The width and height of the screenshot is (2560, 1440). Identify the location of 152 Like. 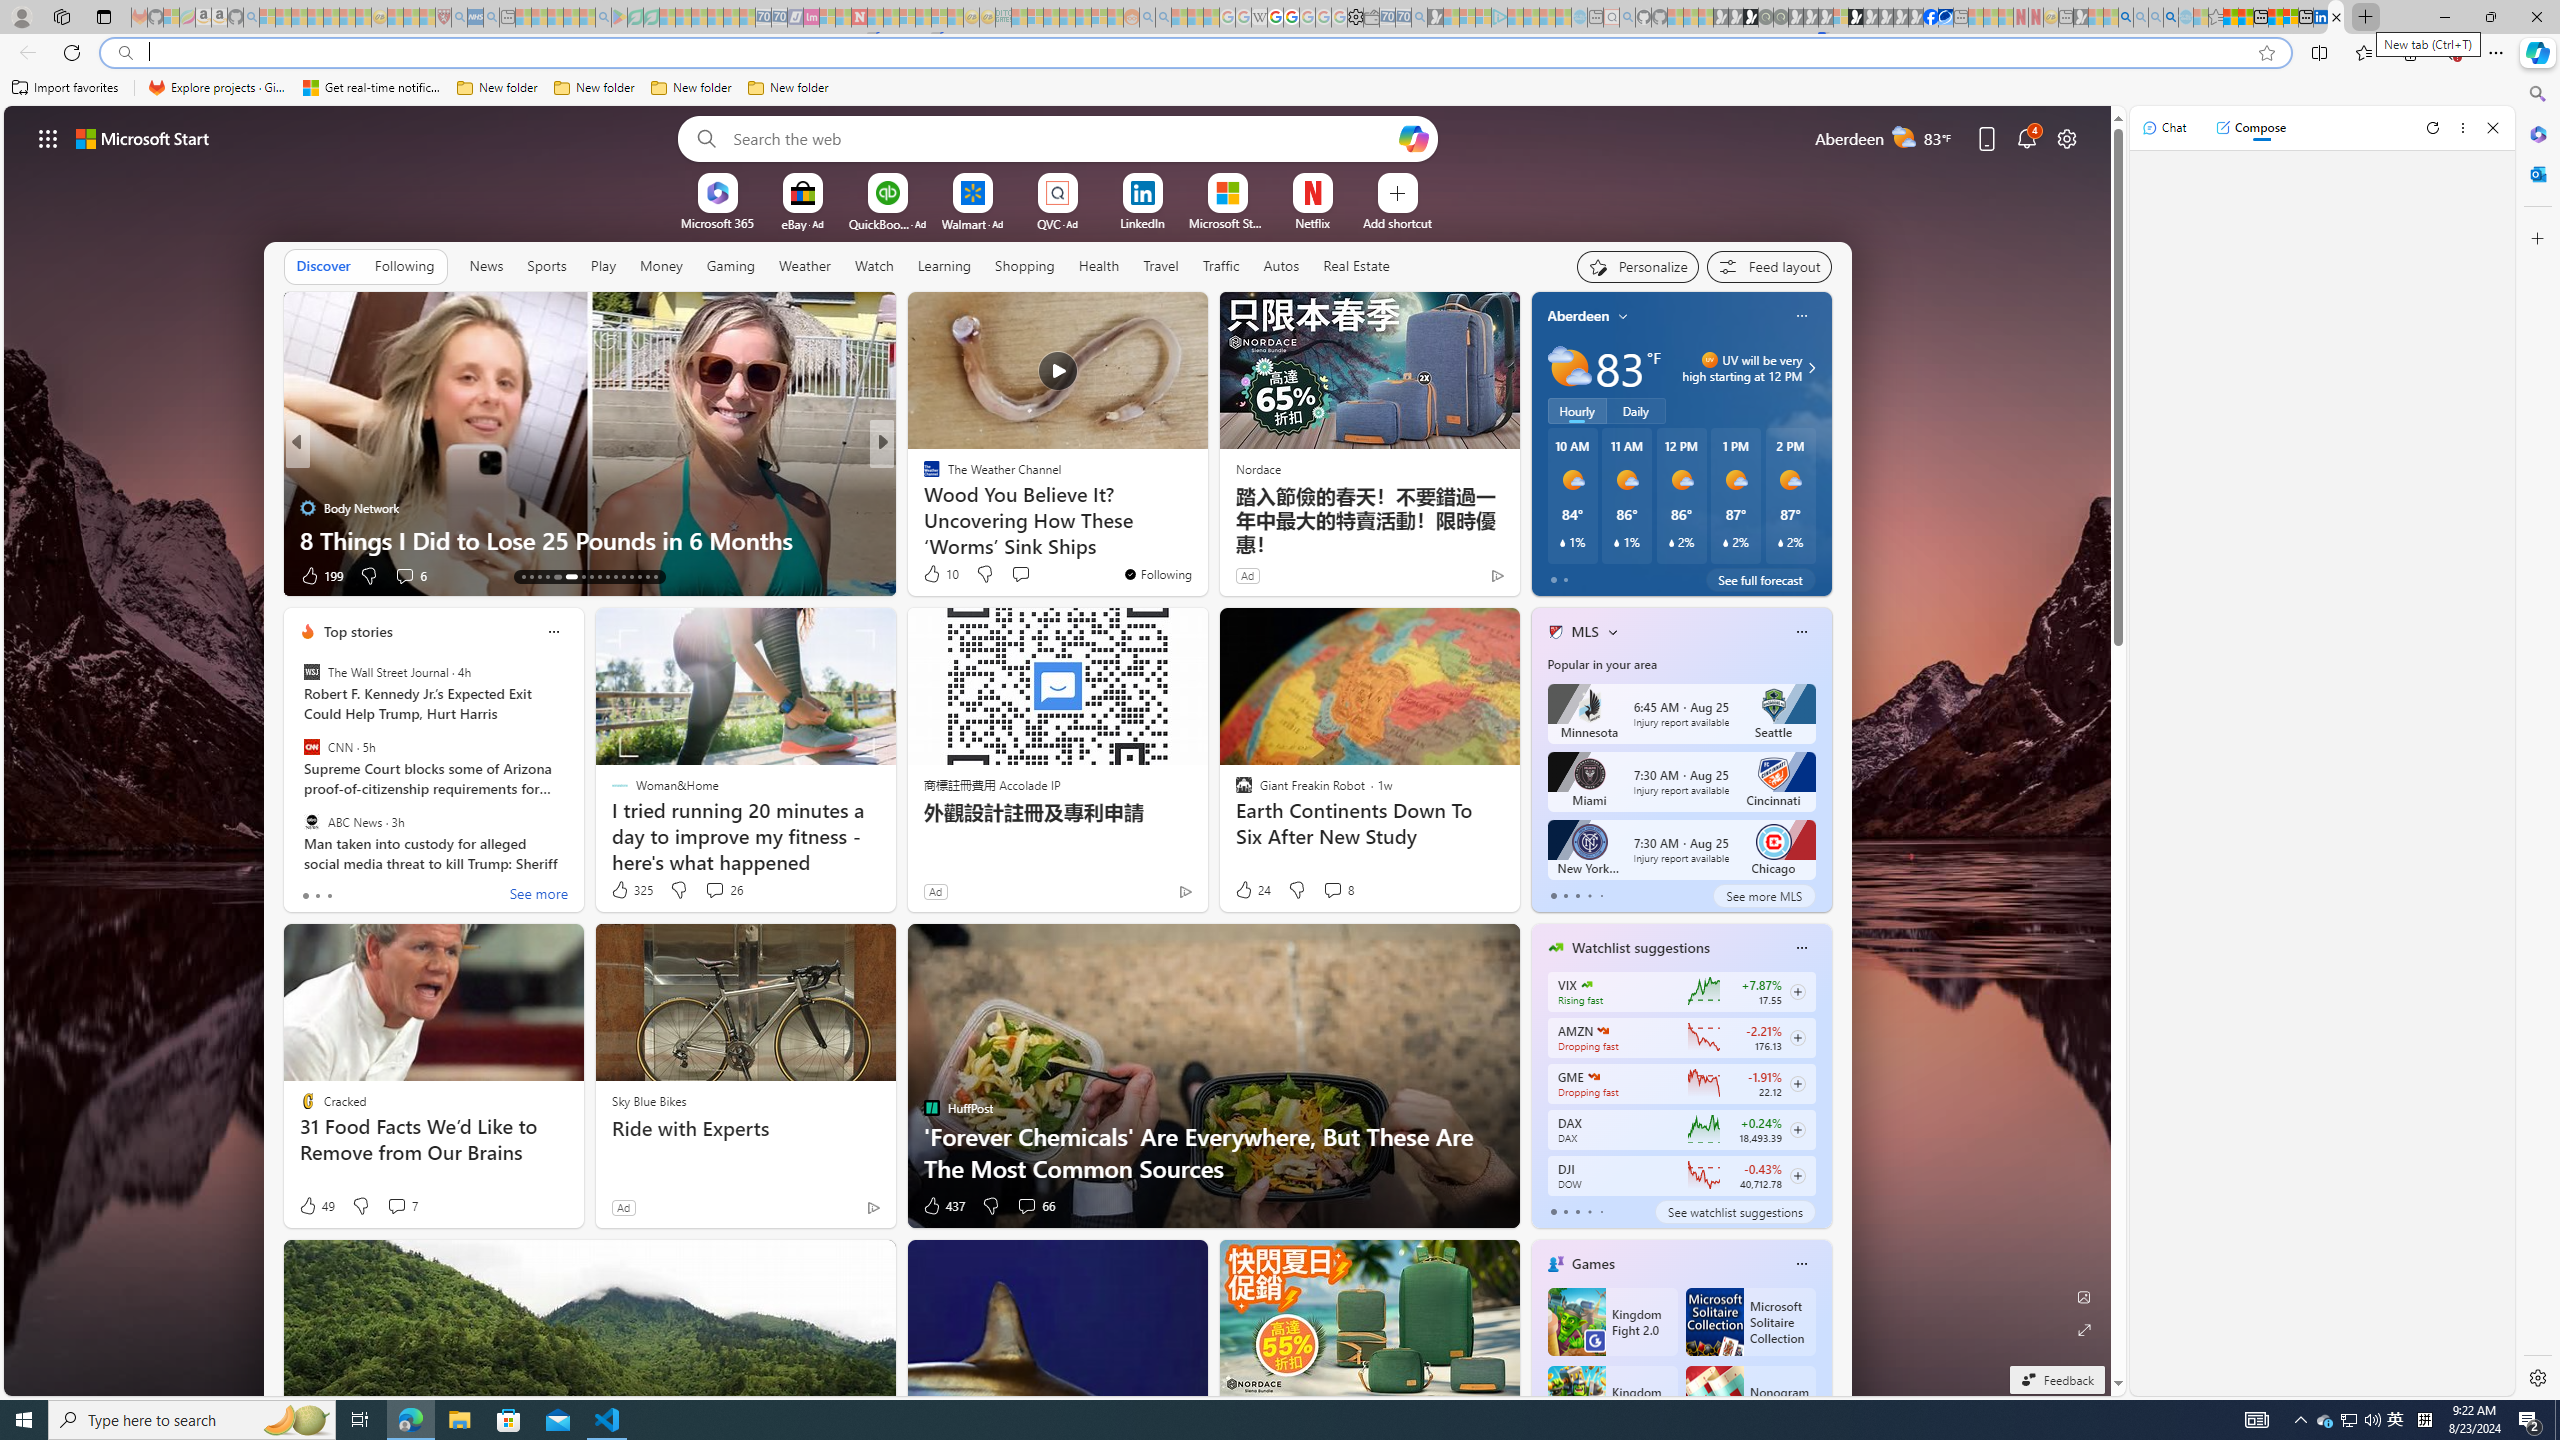
(936, 576).